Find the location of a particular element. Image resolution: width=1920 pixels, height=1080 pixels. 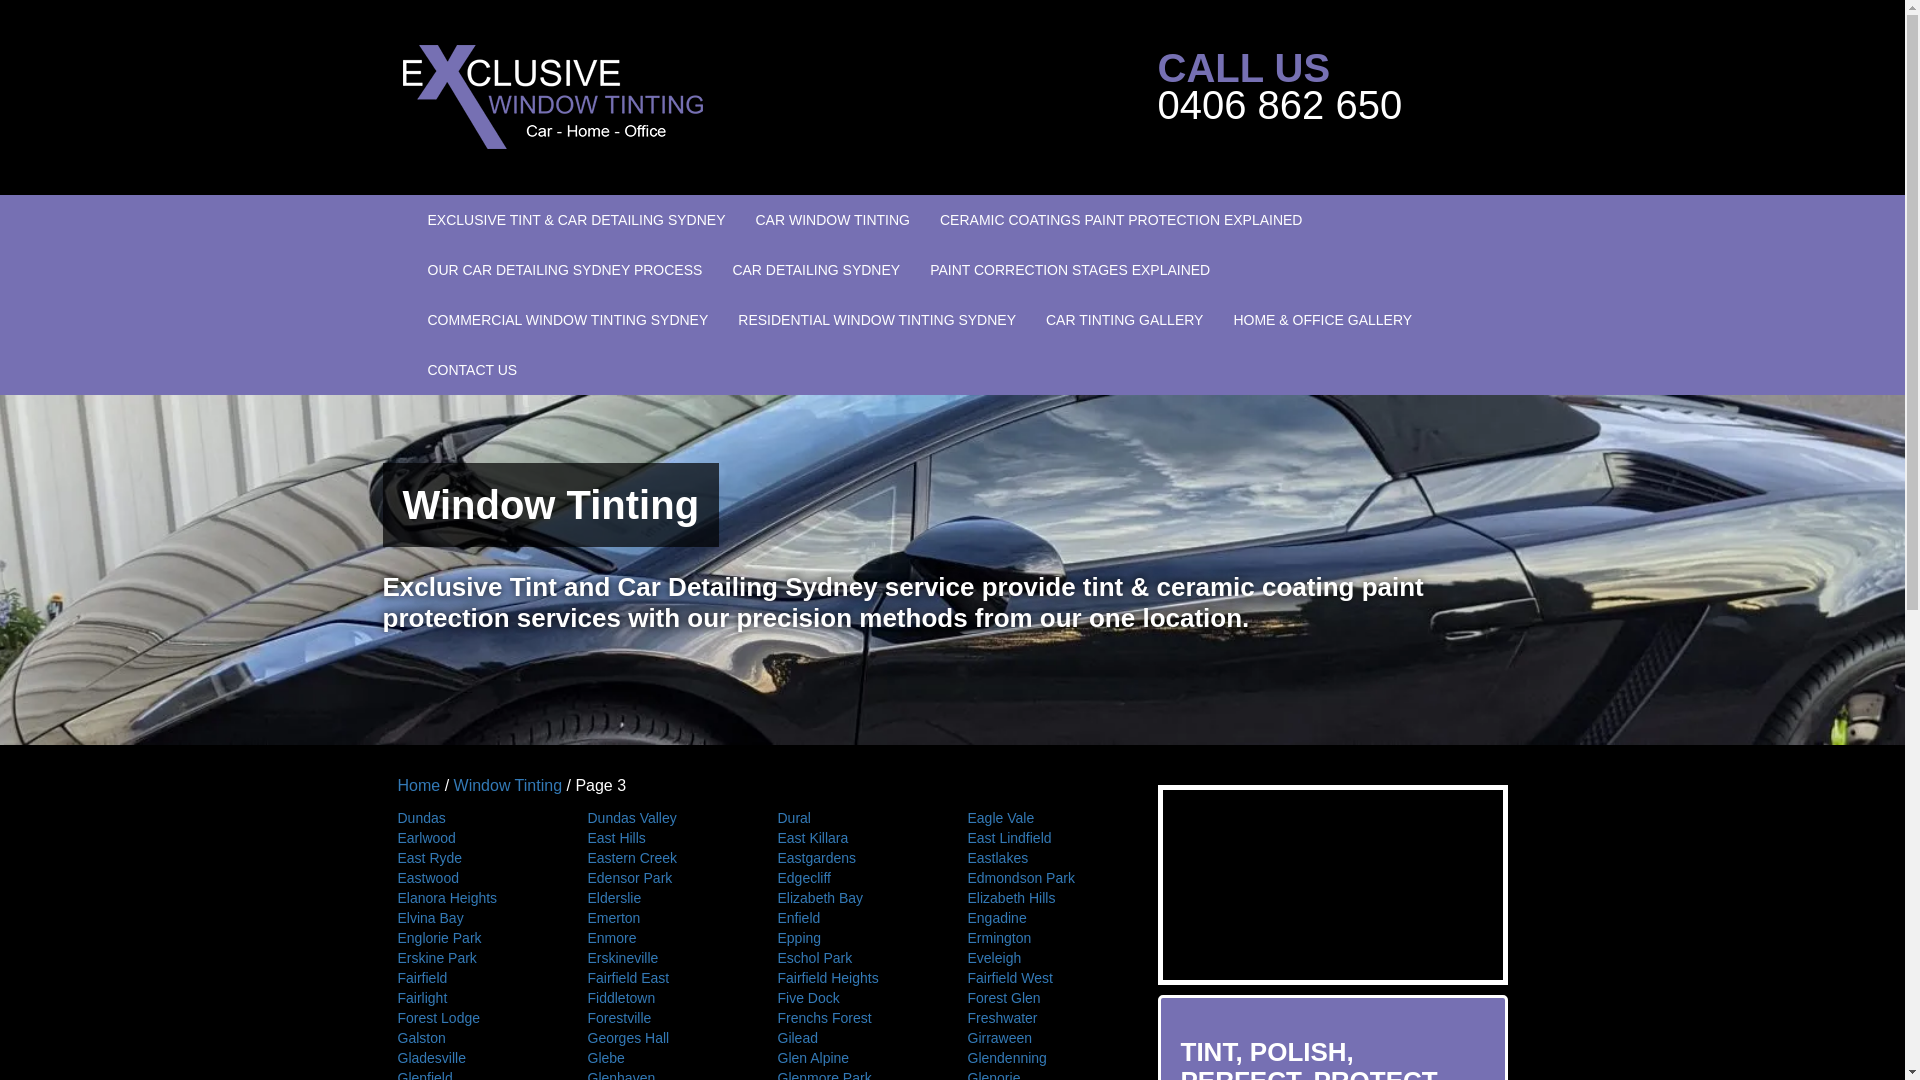

Fiddletown is located at coordinates (667, 998).